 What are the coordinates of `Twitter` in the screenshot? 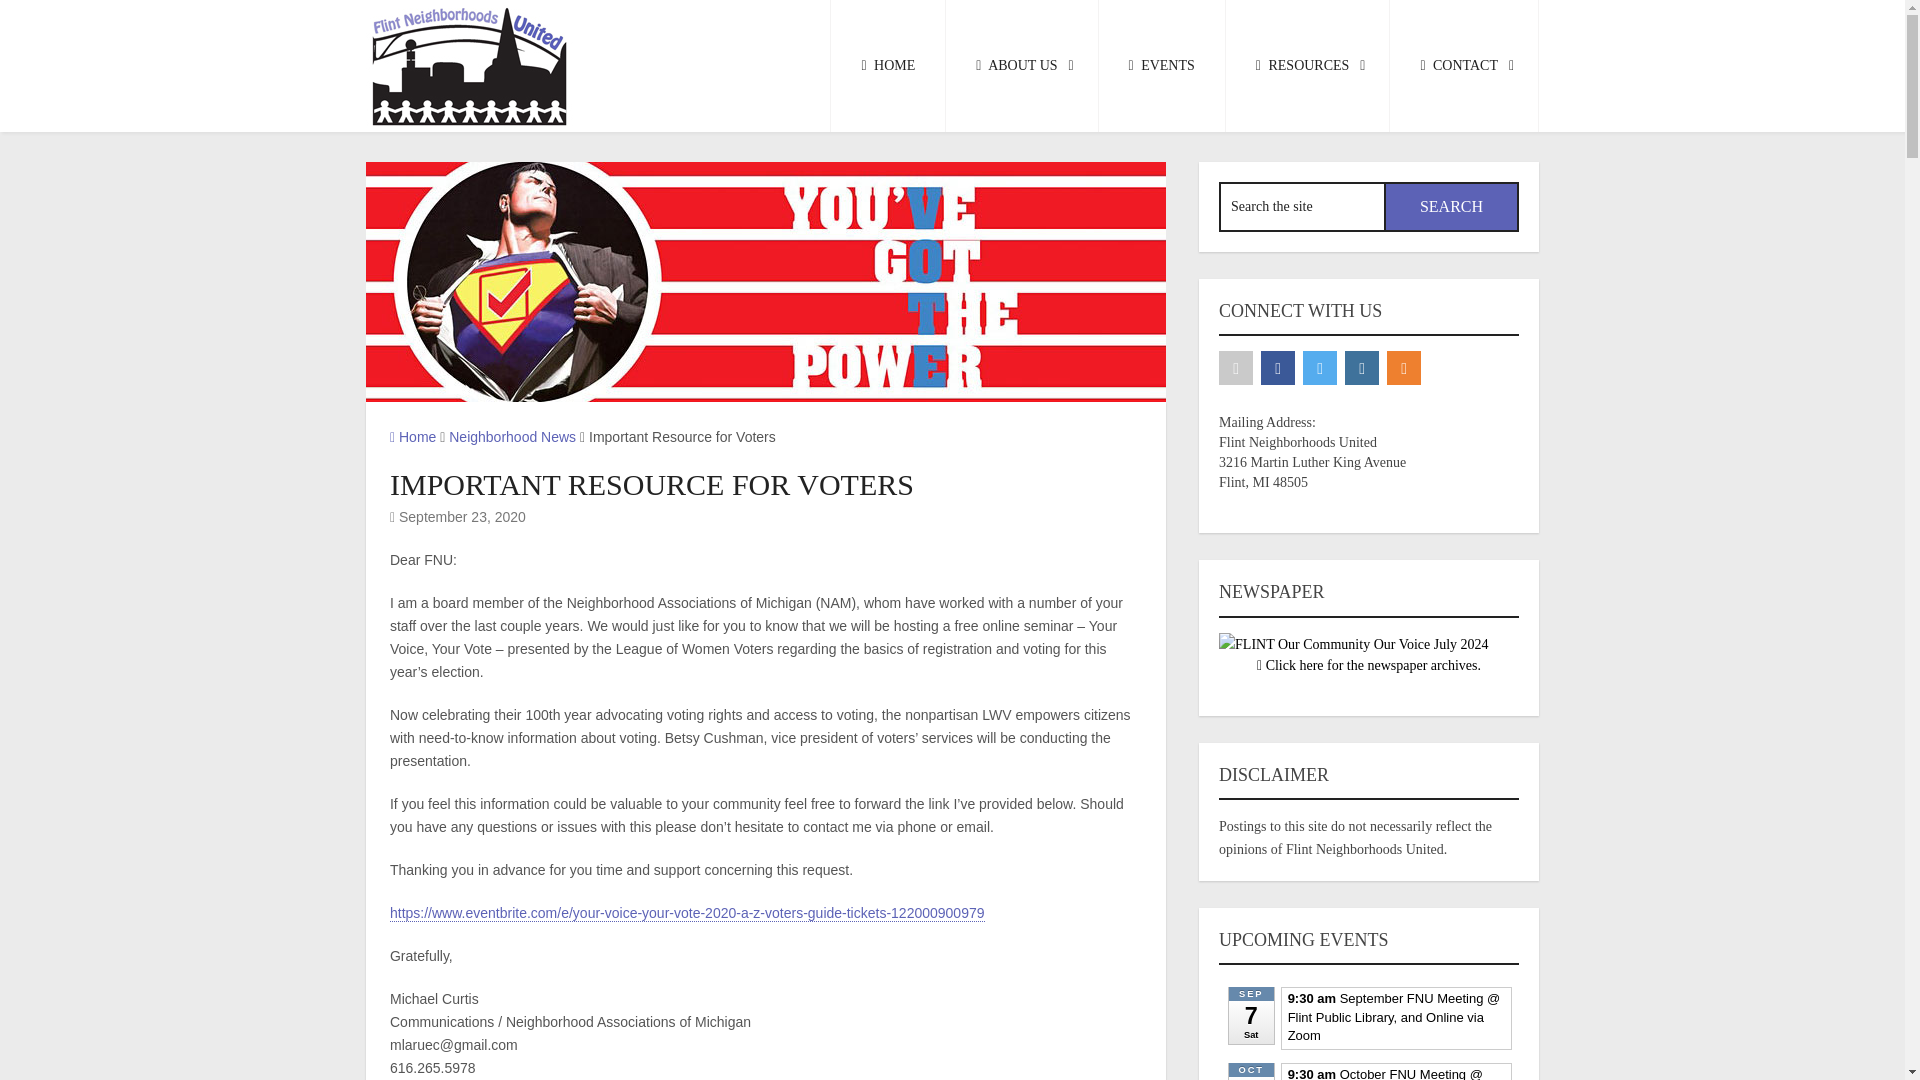 It's located at (1320, 368).